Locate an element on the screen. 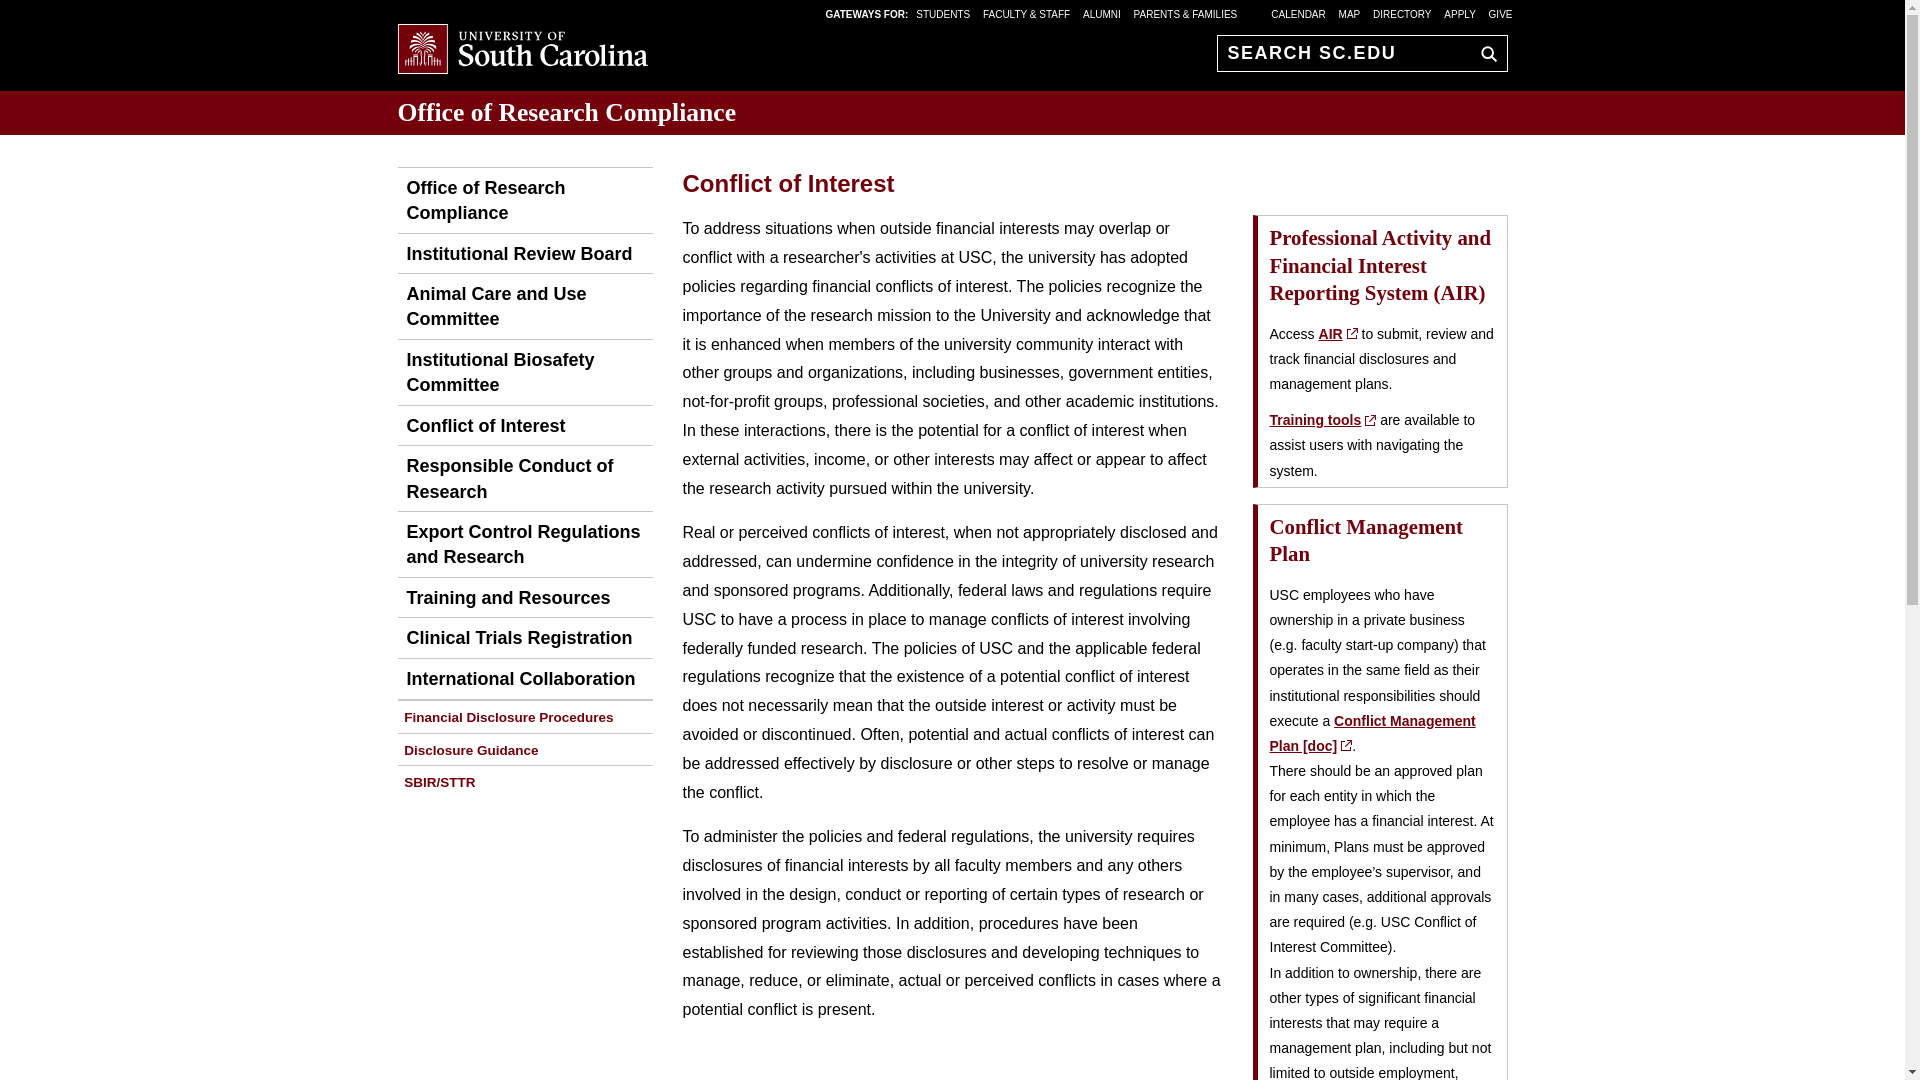  GO is located at coordinates (1484, 53).